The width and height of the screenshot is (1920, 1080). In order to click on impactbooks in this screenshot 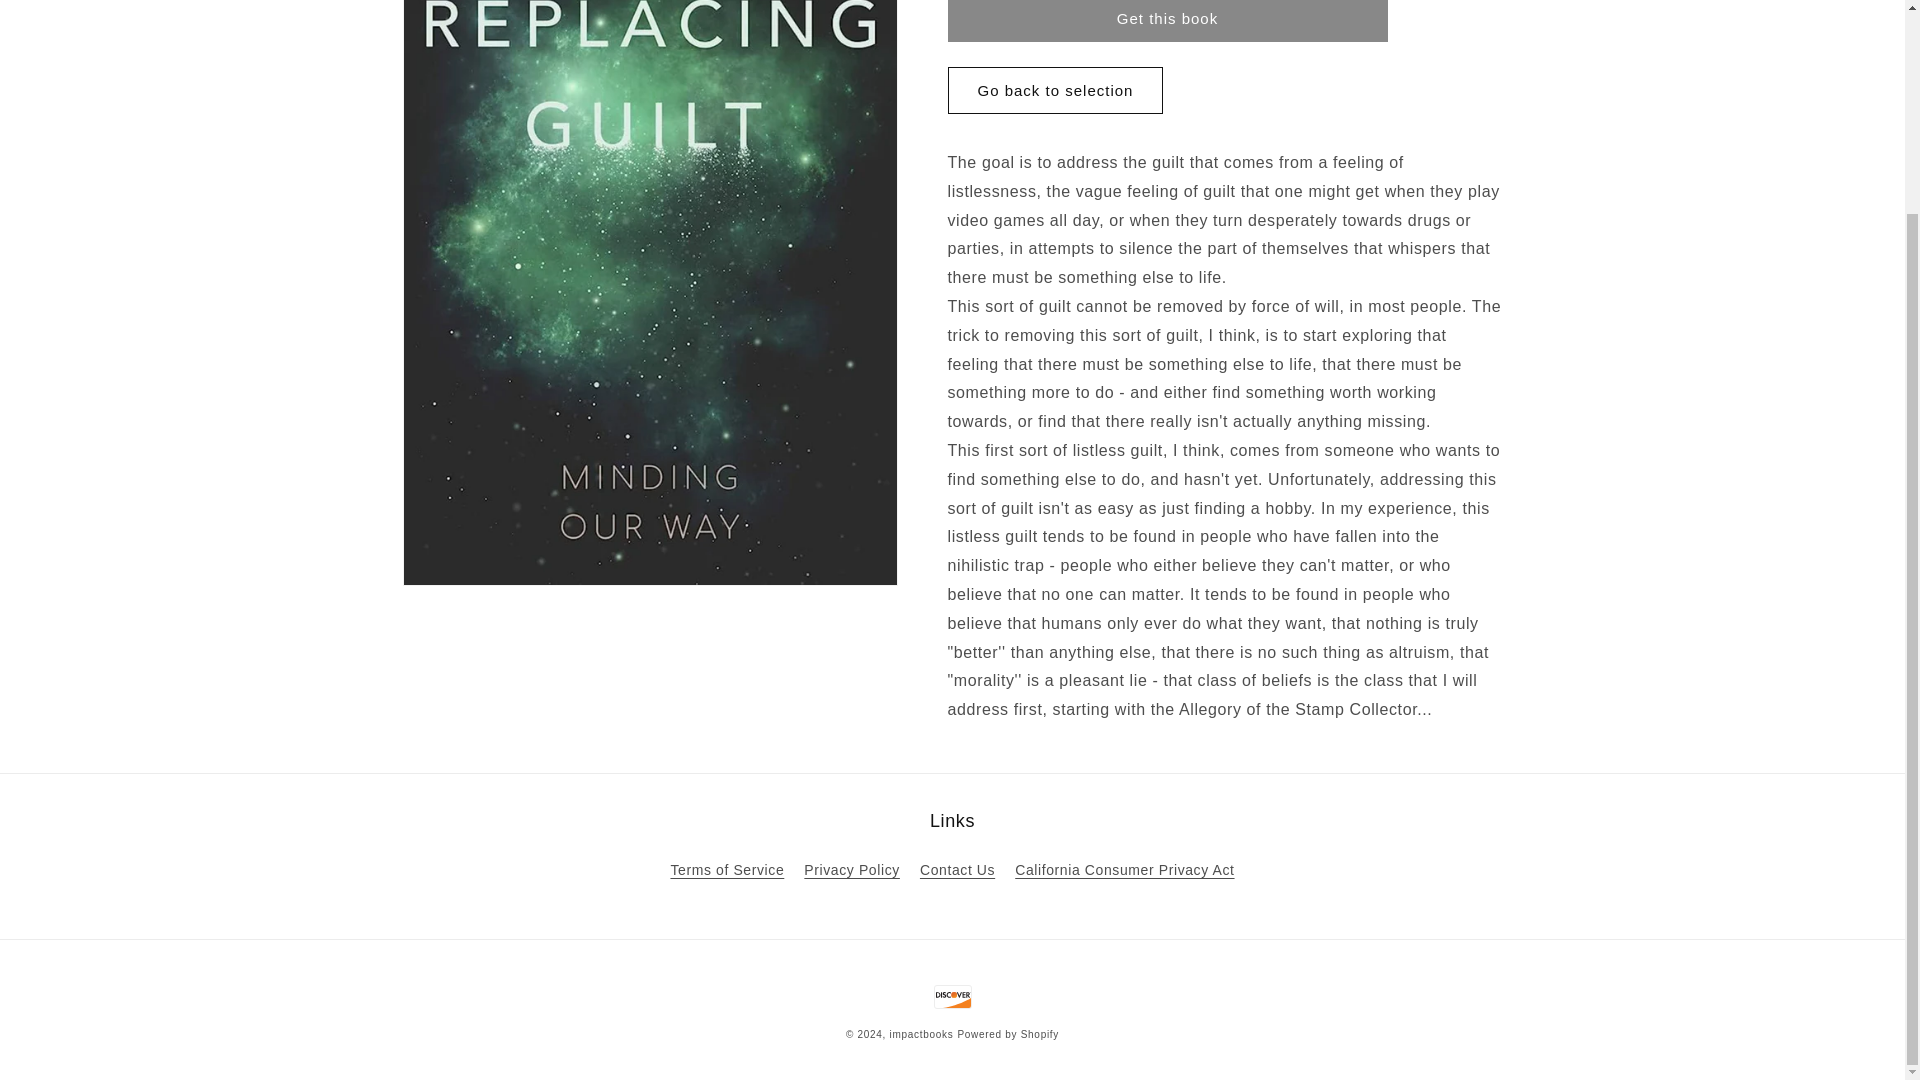, I will do `click(922, 1034)`.